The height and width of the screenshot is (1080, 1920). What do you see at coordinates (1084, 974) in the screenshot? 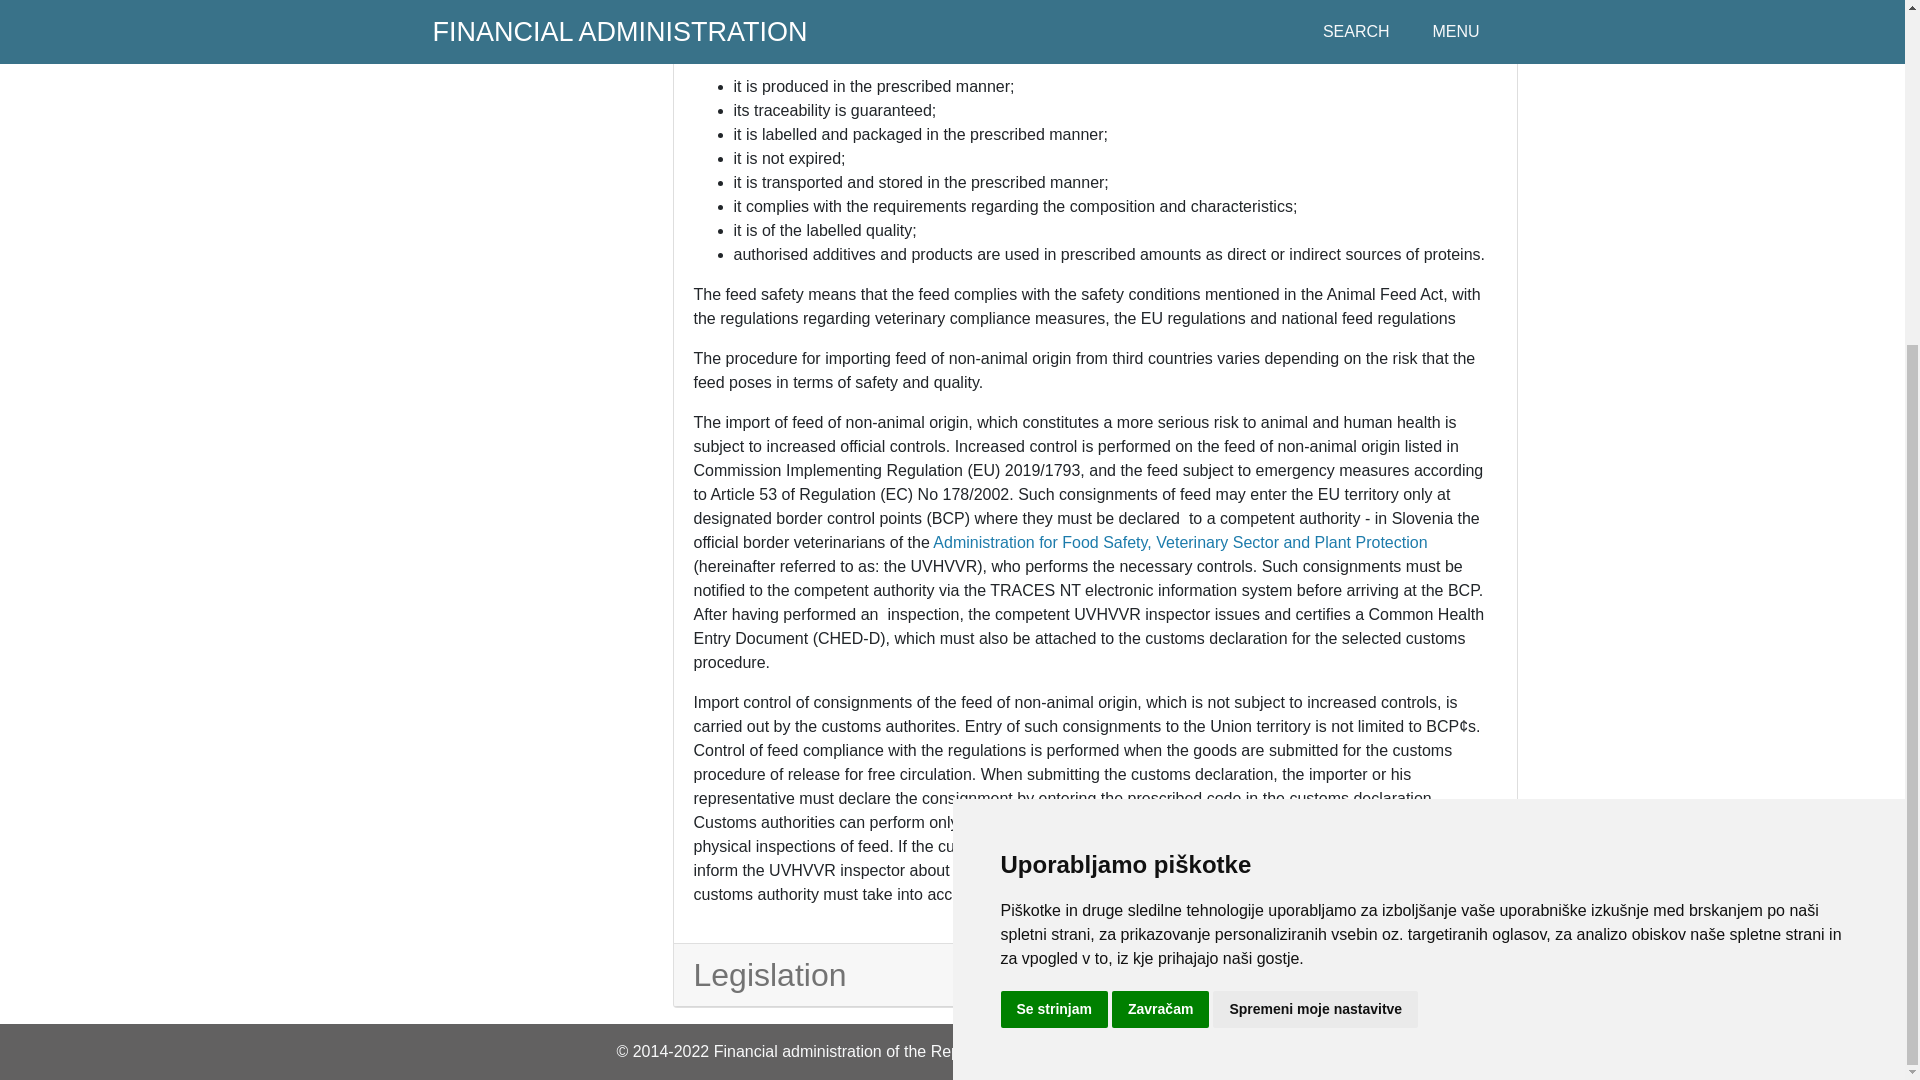
I see `Legislation` at bounding box center [1084, 974].